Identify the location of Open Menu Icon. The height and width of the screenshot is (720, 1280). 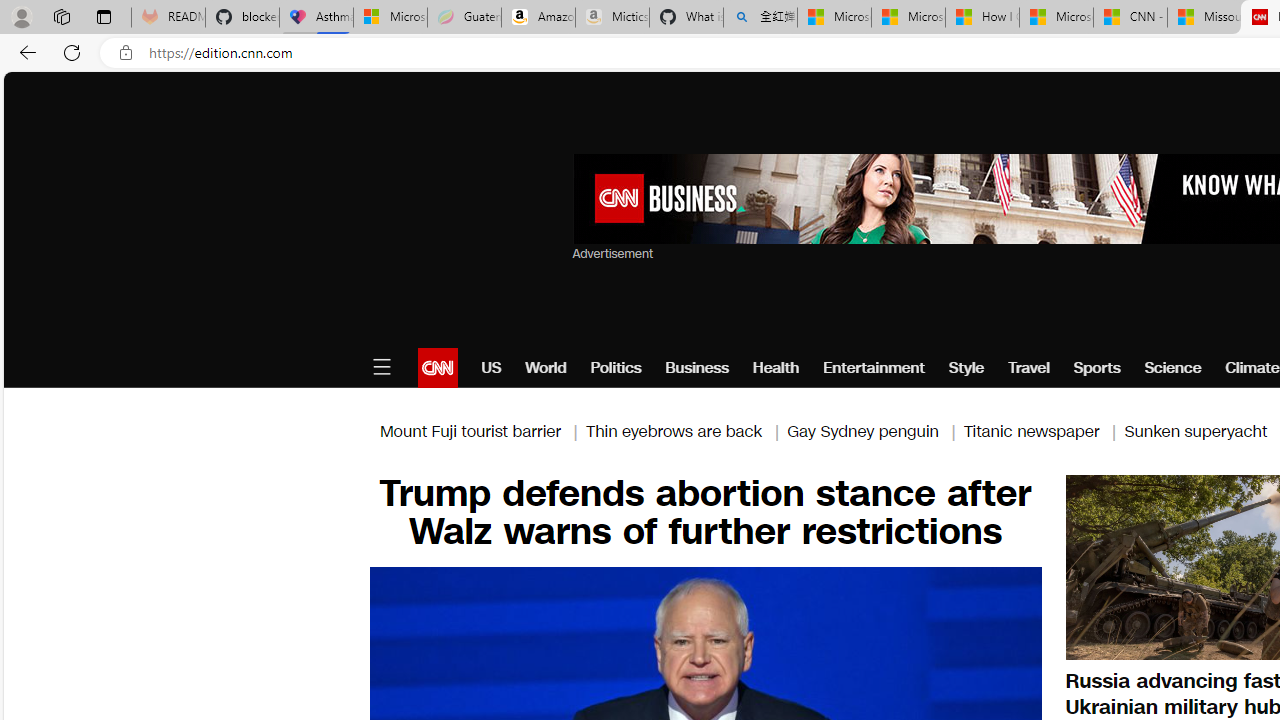
(381, 368).